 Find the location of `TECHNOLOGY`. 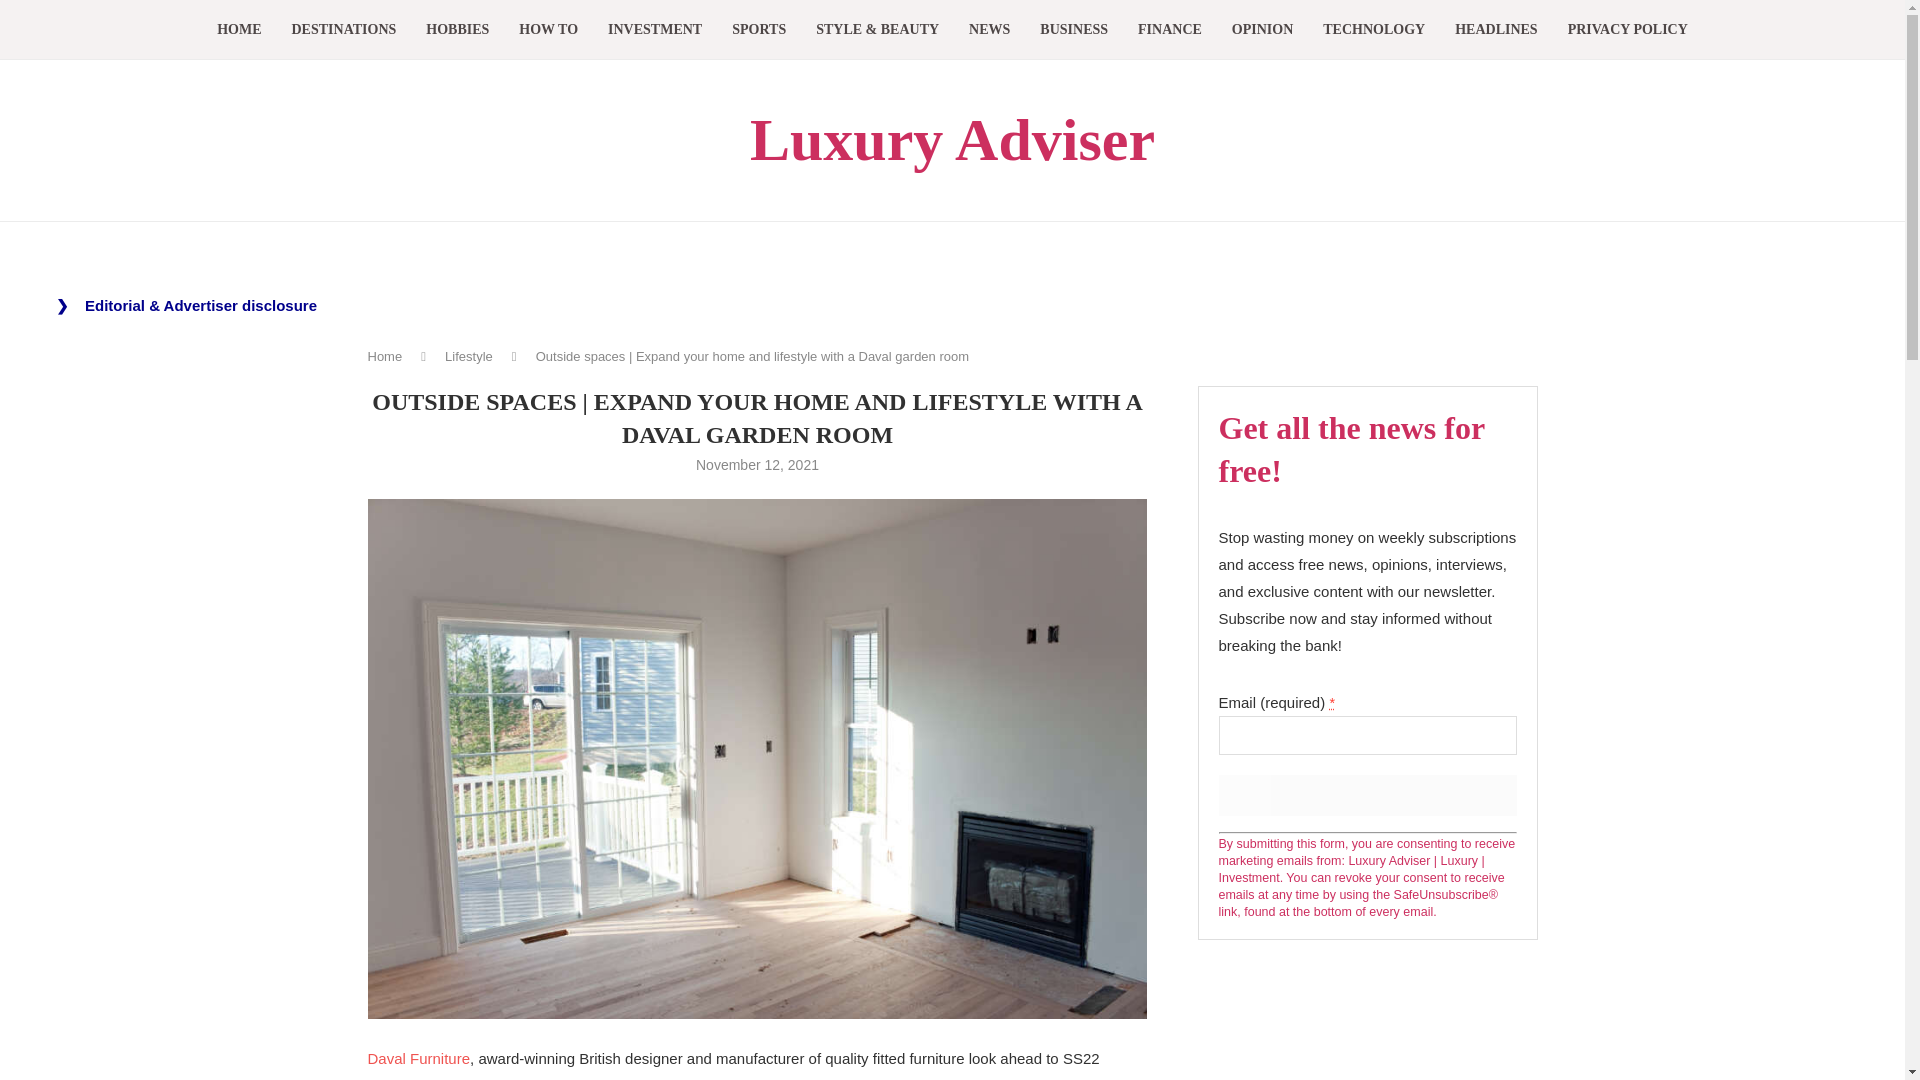

TECHNOLOGY is located at coordinates (1373, 30).